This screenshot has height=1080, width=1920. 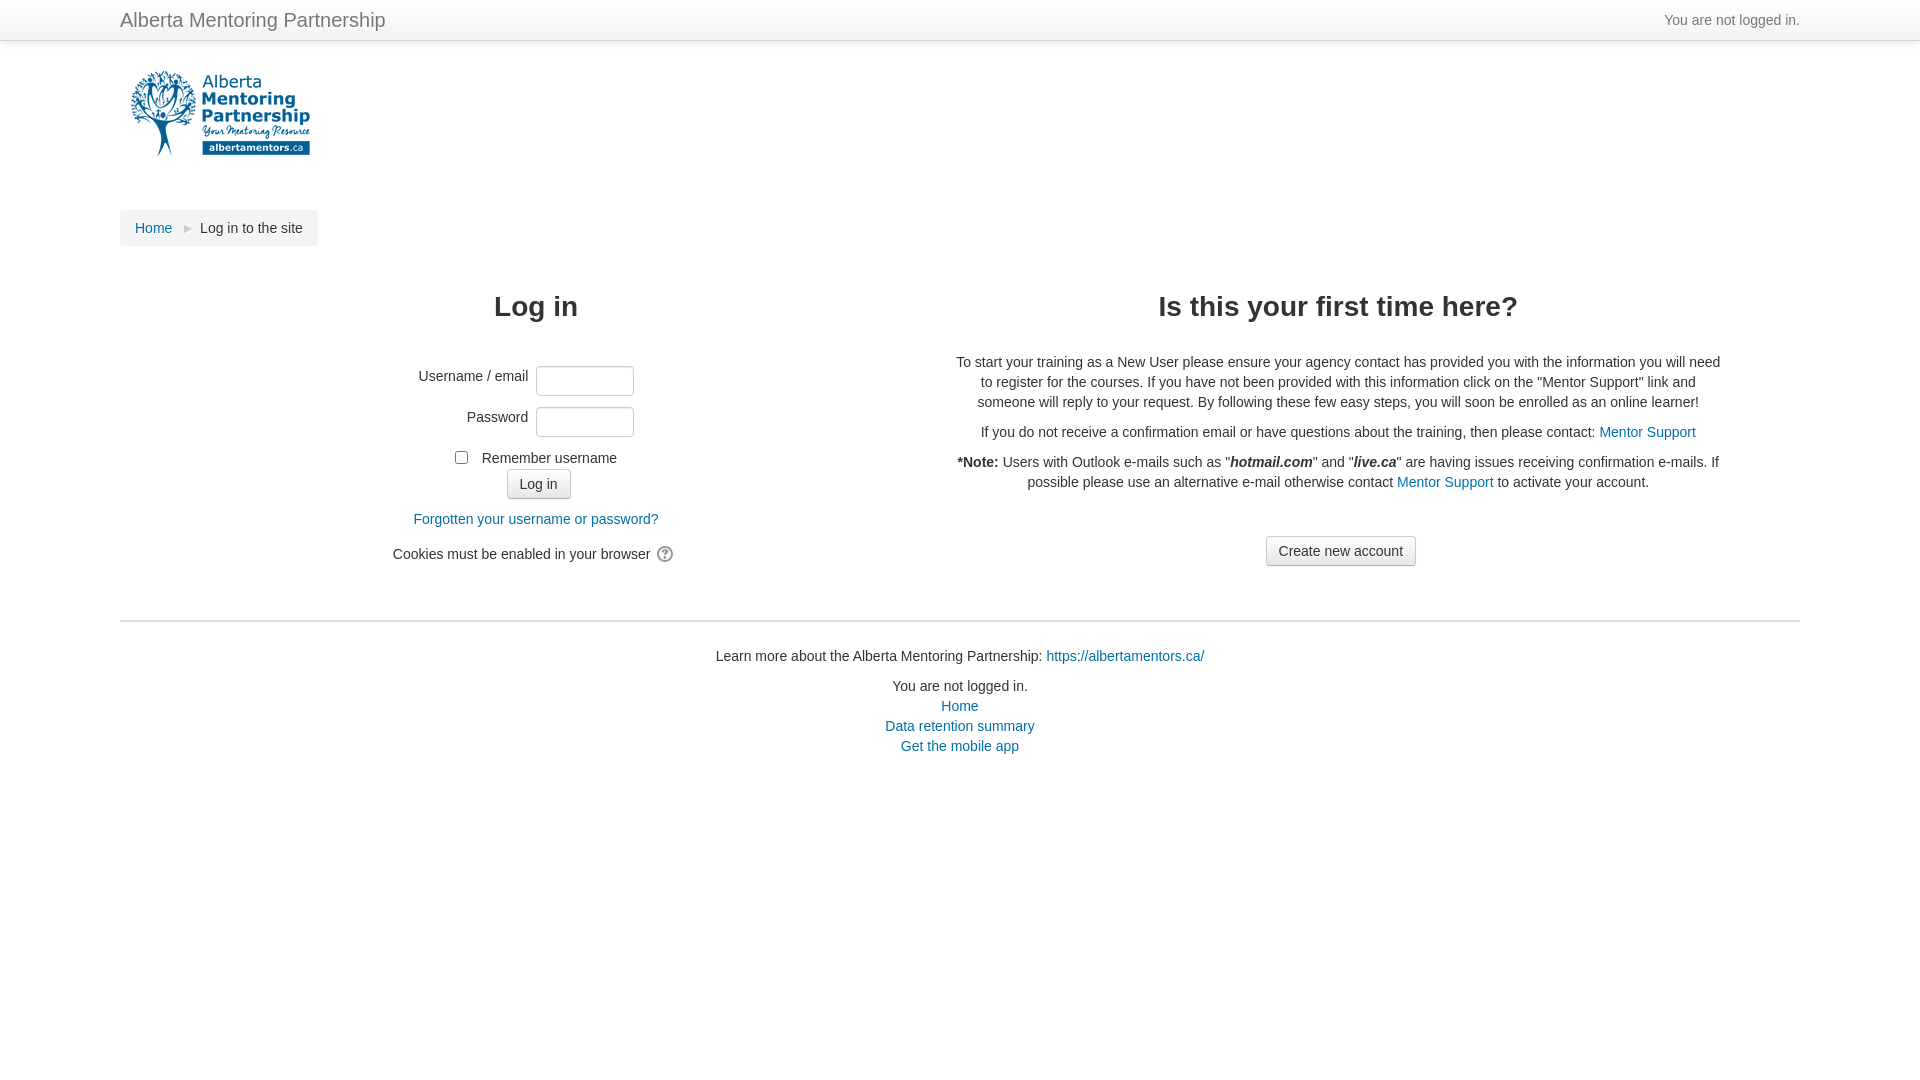 I want to click on Data retention summary, so click(x=960, y=726).